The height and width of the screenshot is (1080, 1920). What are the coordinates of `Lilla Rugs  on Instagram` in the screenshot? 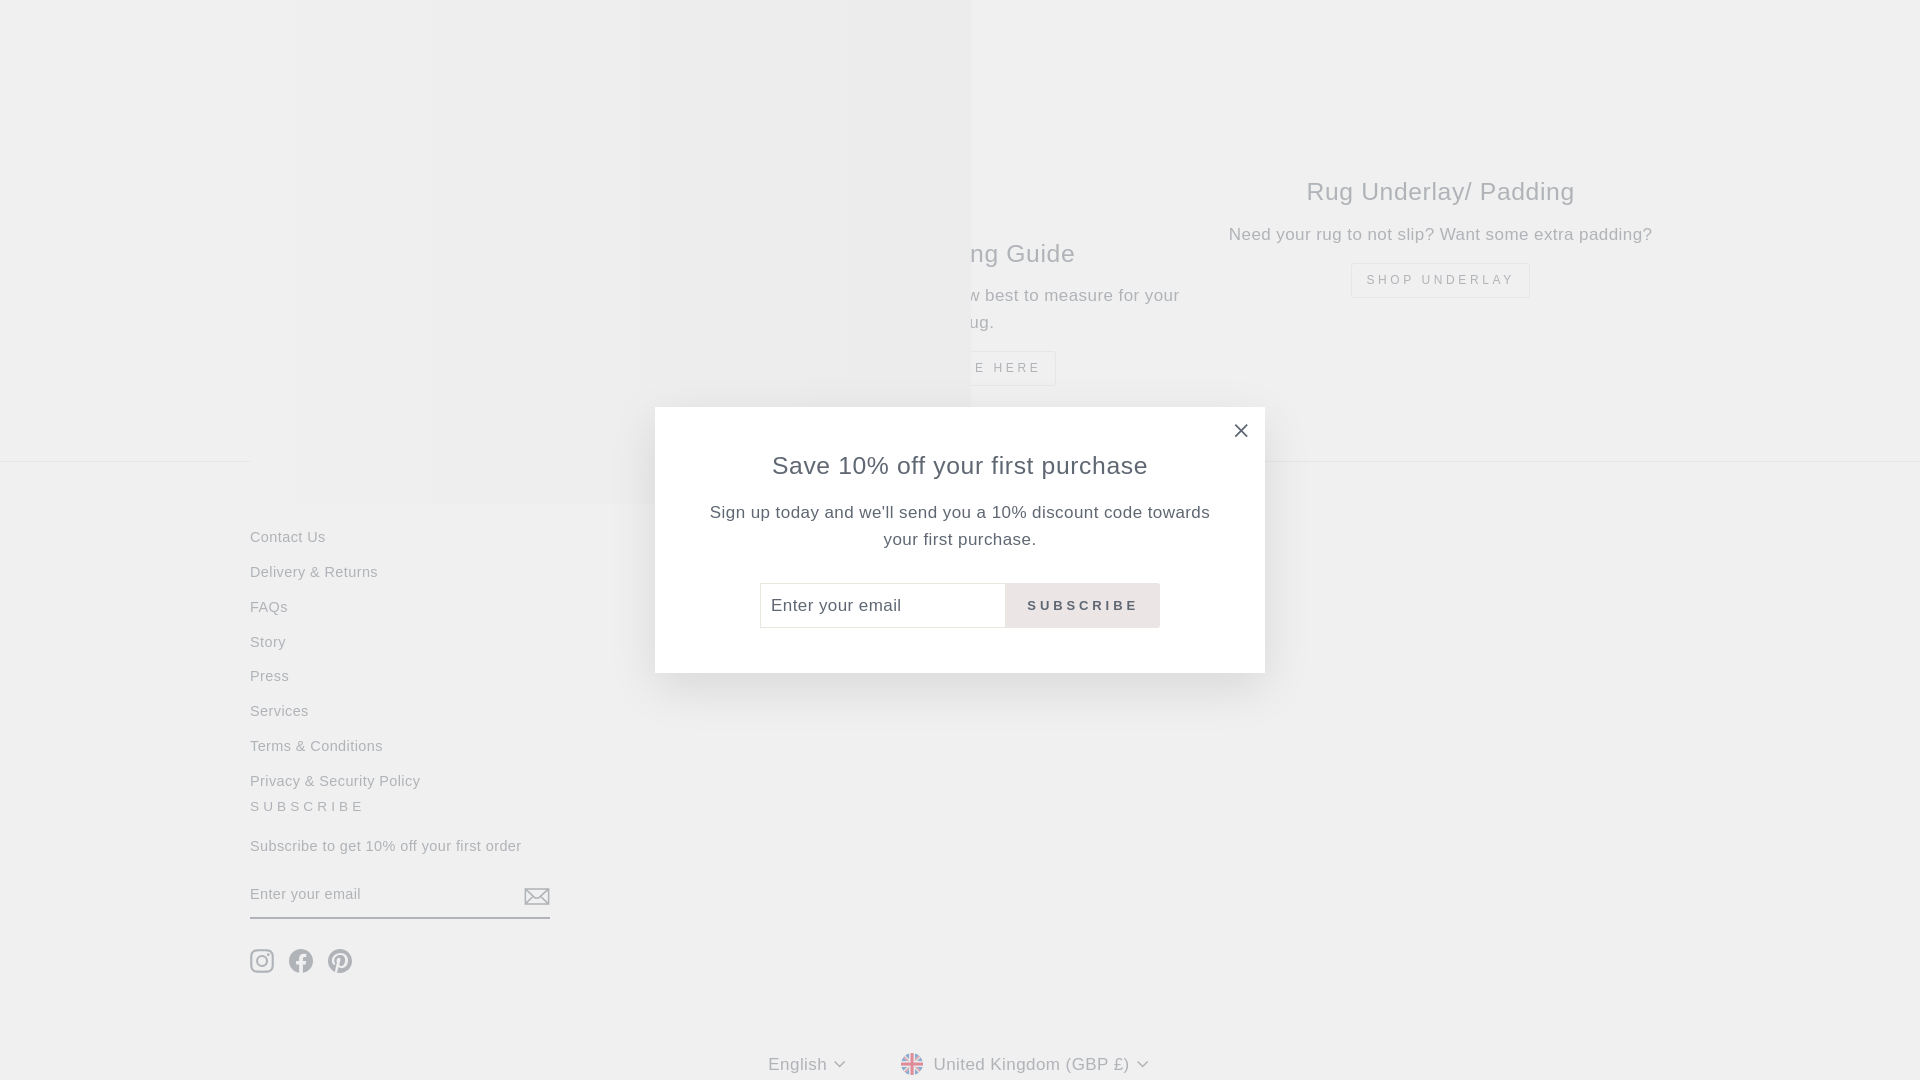 It's located at (262, 961).